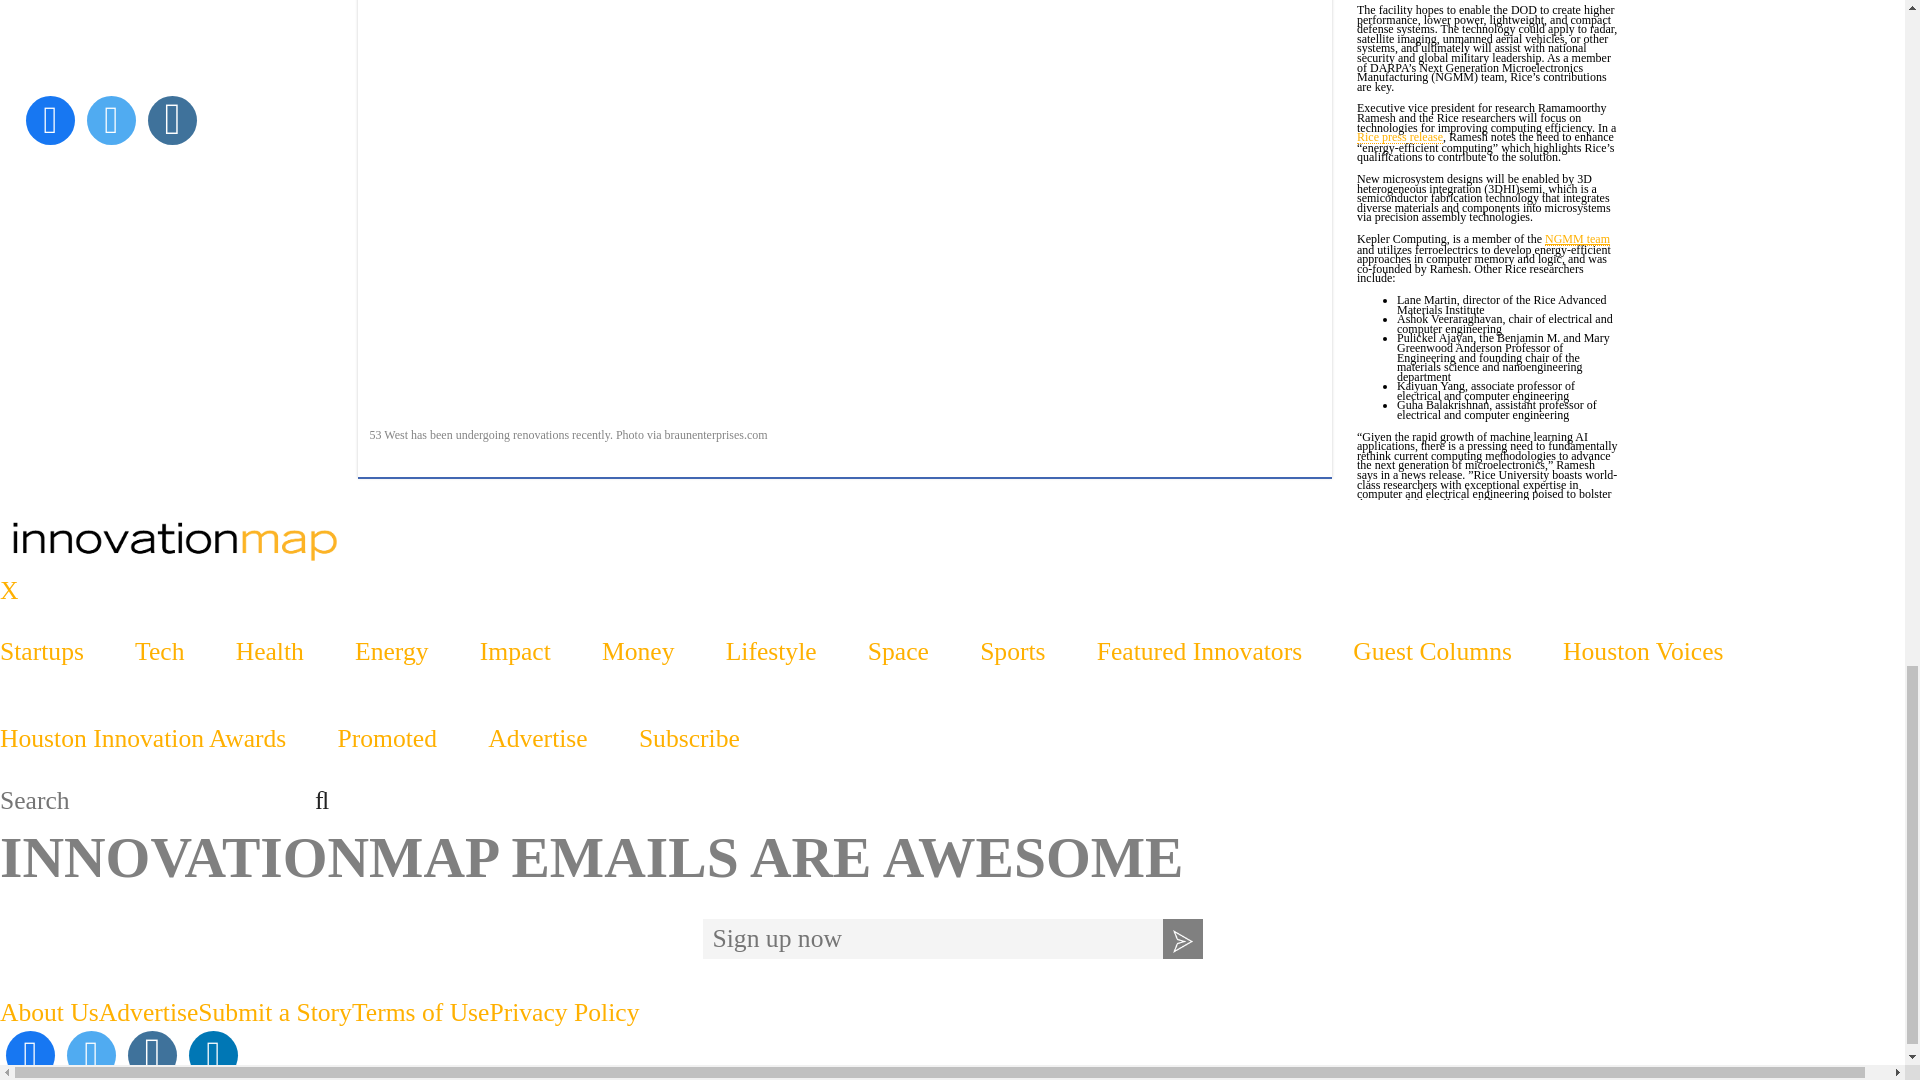  What do you see at coordinates (1578, 240) in the screenshot?
I see `NGMM team` at bounding box center [1578, 240].